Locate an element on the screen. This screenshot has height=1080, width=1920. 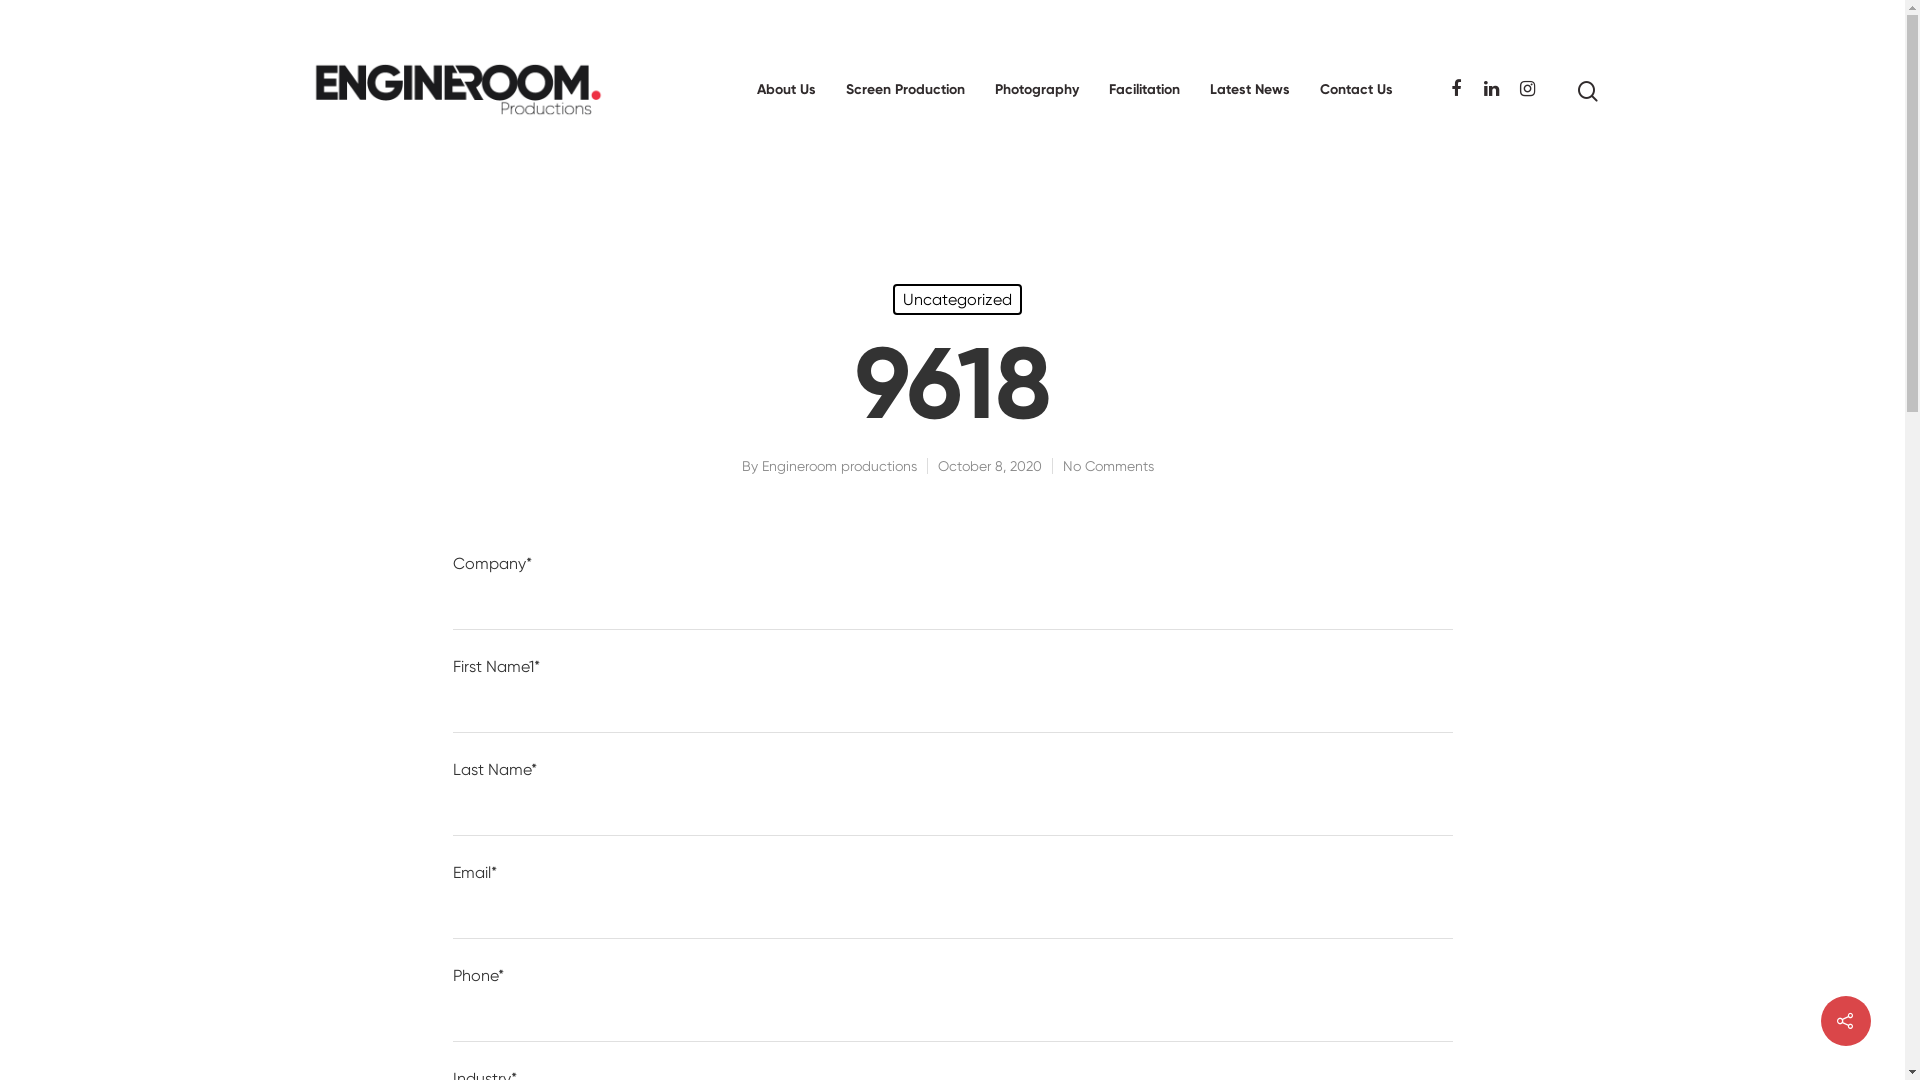
No Comments is located at coordinates (1108, 466).